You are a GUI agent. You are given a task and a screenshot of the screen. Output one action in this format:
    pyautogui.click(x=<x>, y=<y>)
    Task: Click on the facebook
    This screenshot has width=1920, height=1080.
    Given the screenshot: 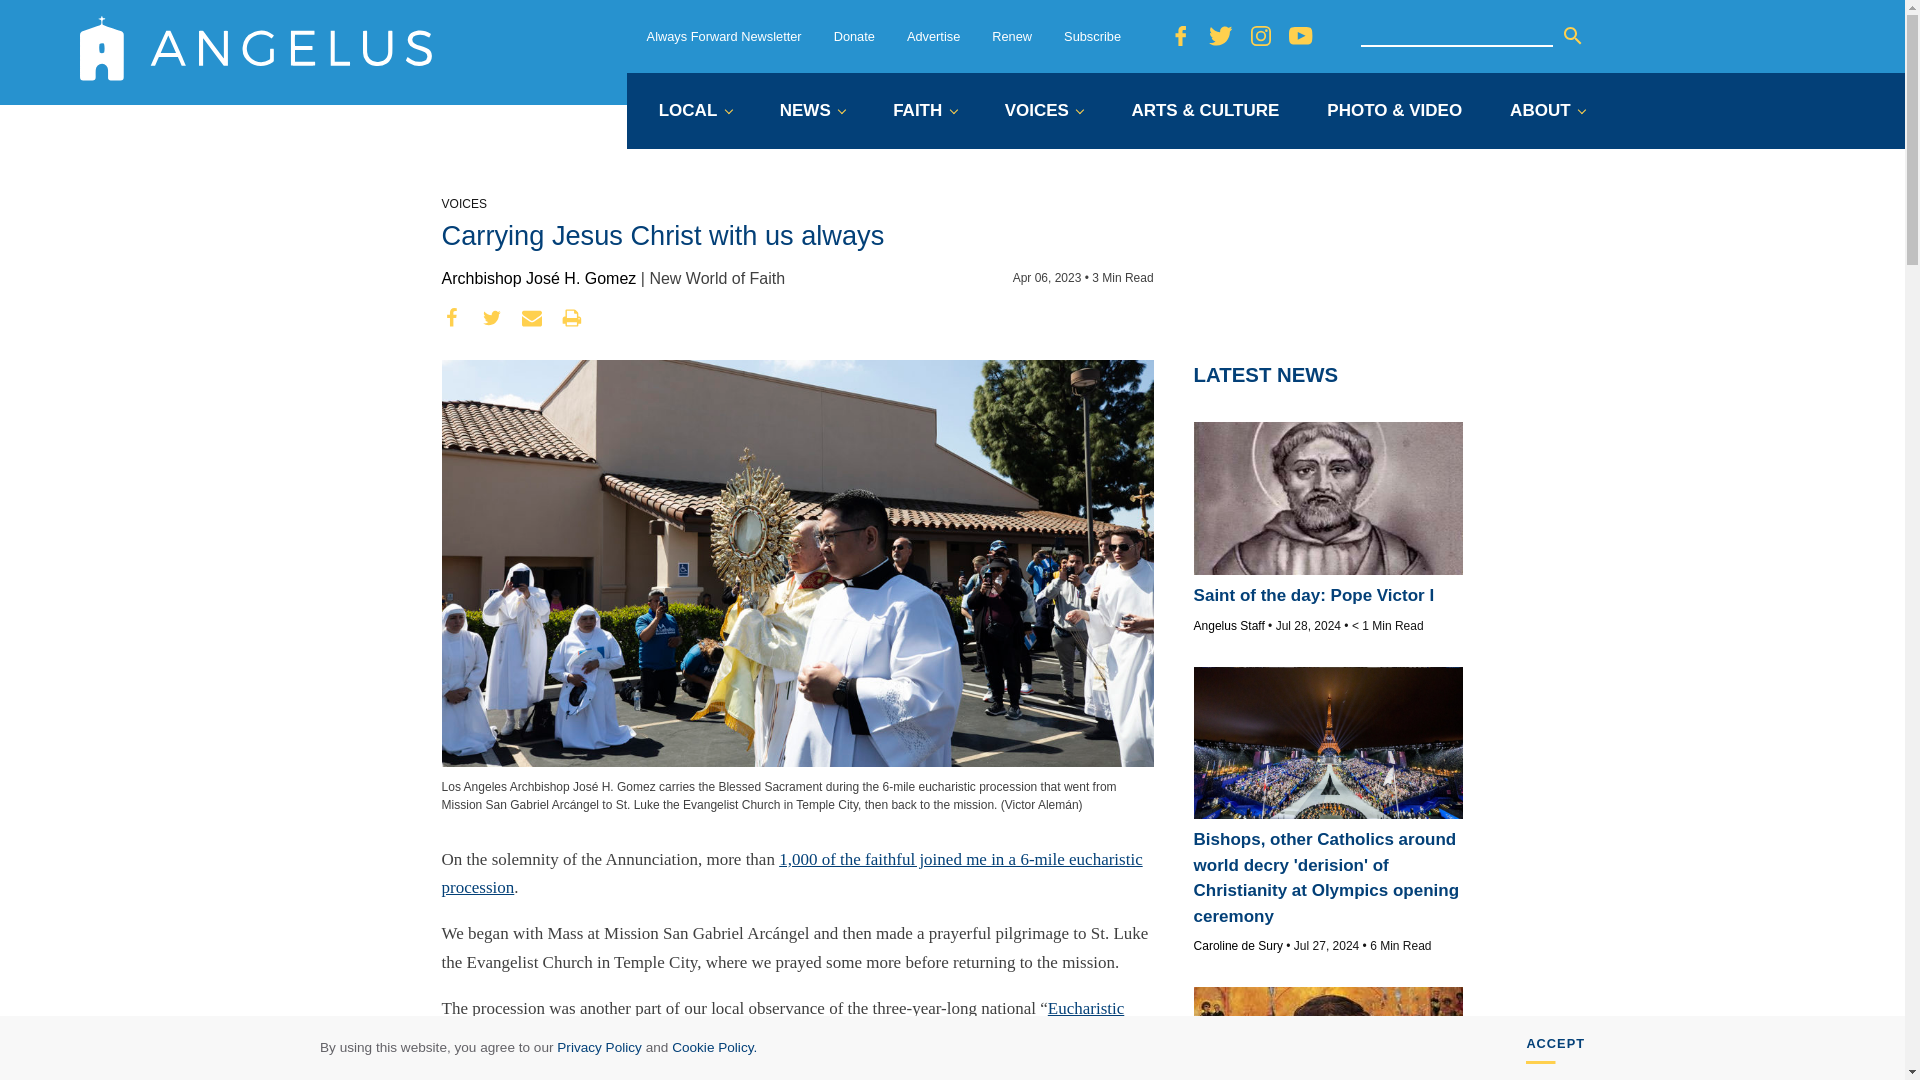 What is the action you would take?
    pyautogui.click(x=452, y=318)
    